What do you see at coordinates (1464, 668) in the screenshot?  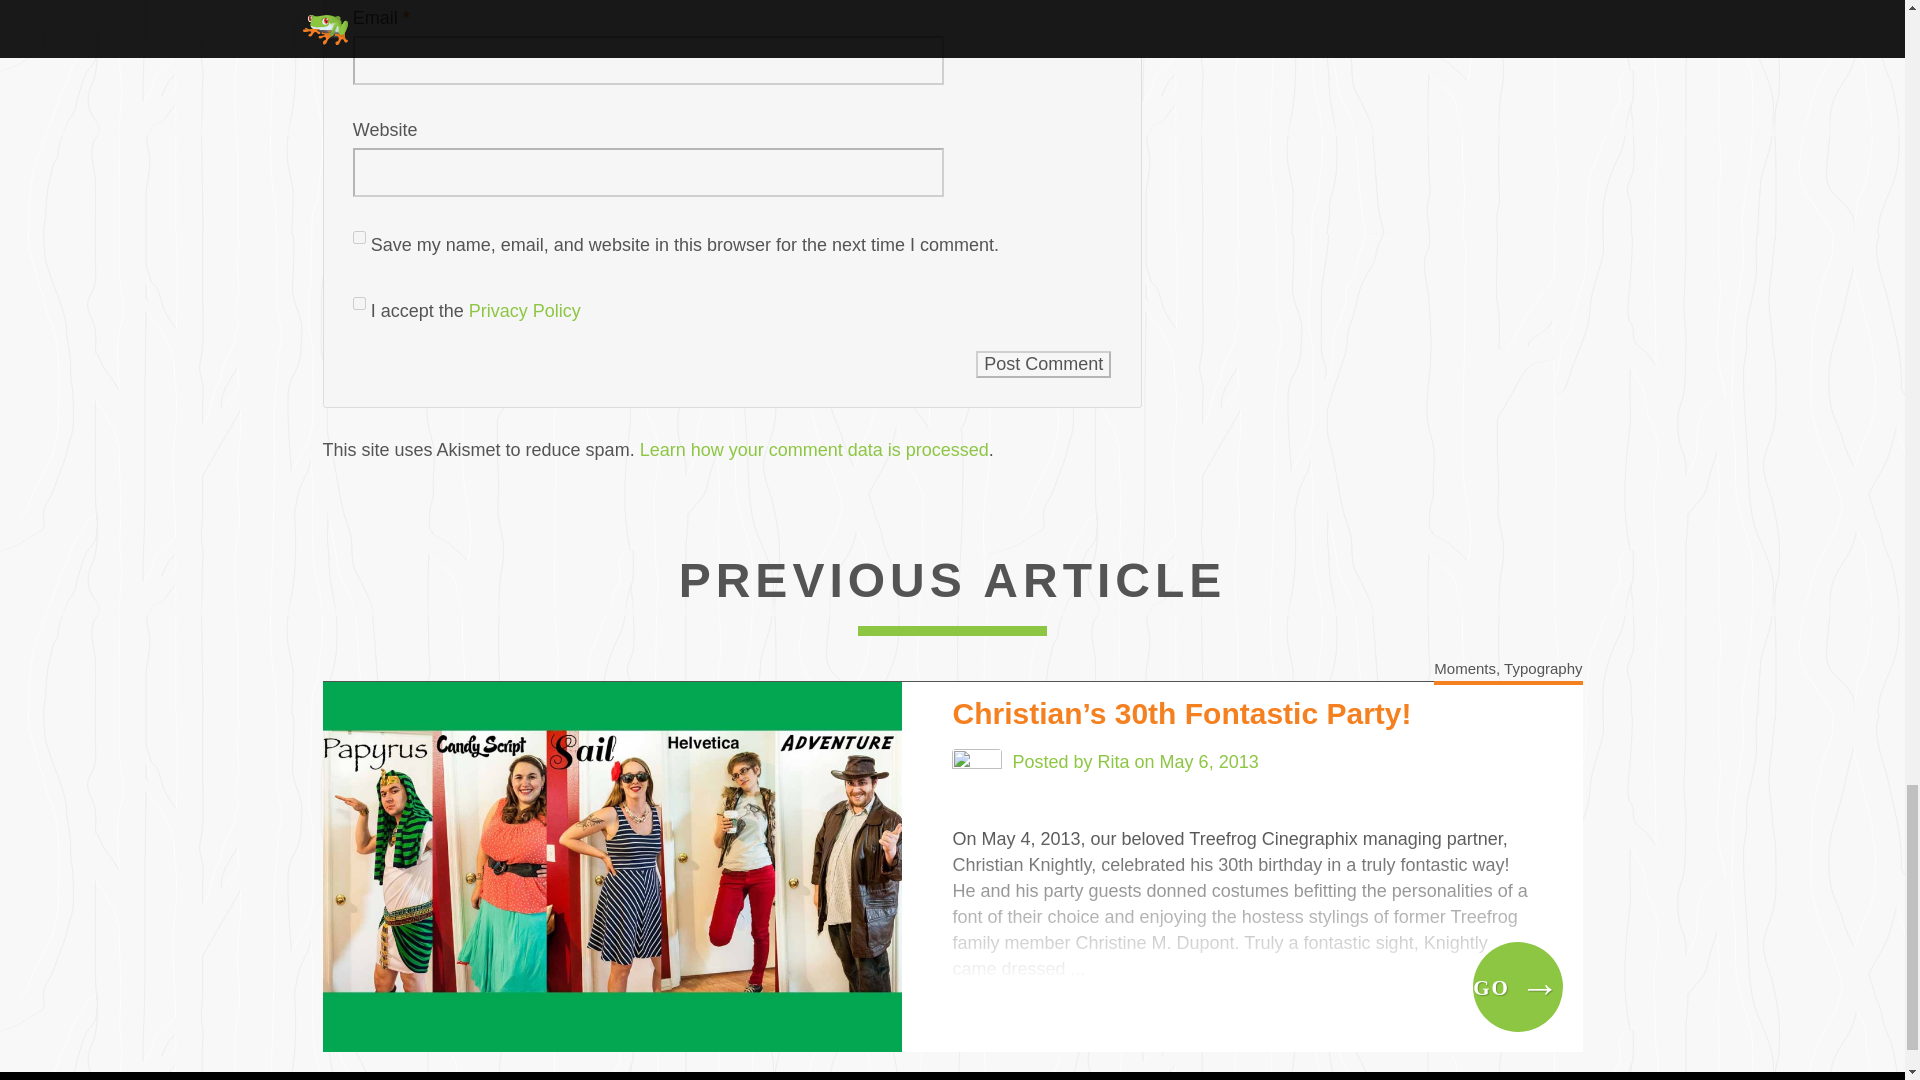 I see `Moments` at bounding box center [1464, 668].